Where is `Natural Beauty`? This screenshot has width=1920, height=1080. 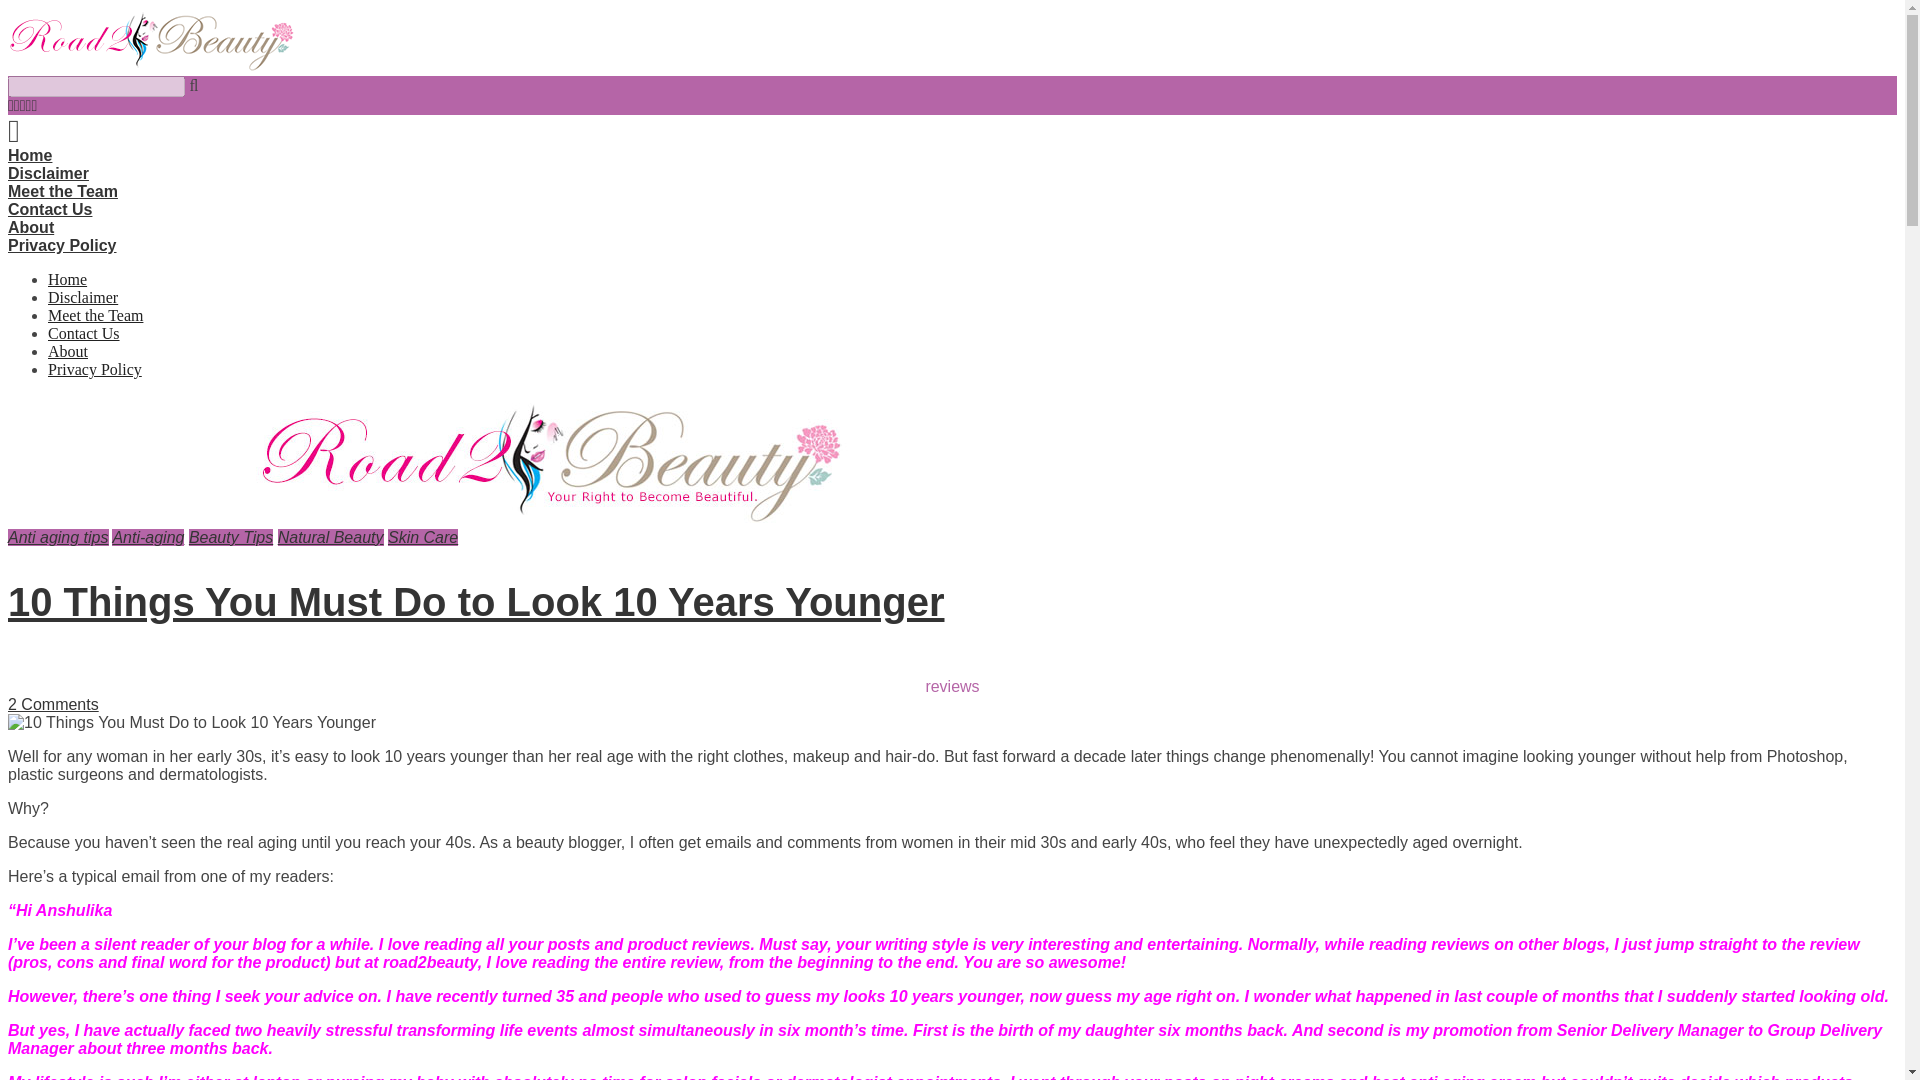 Natural Beauty is located at coordinates (331, 538).